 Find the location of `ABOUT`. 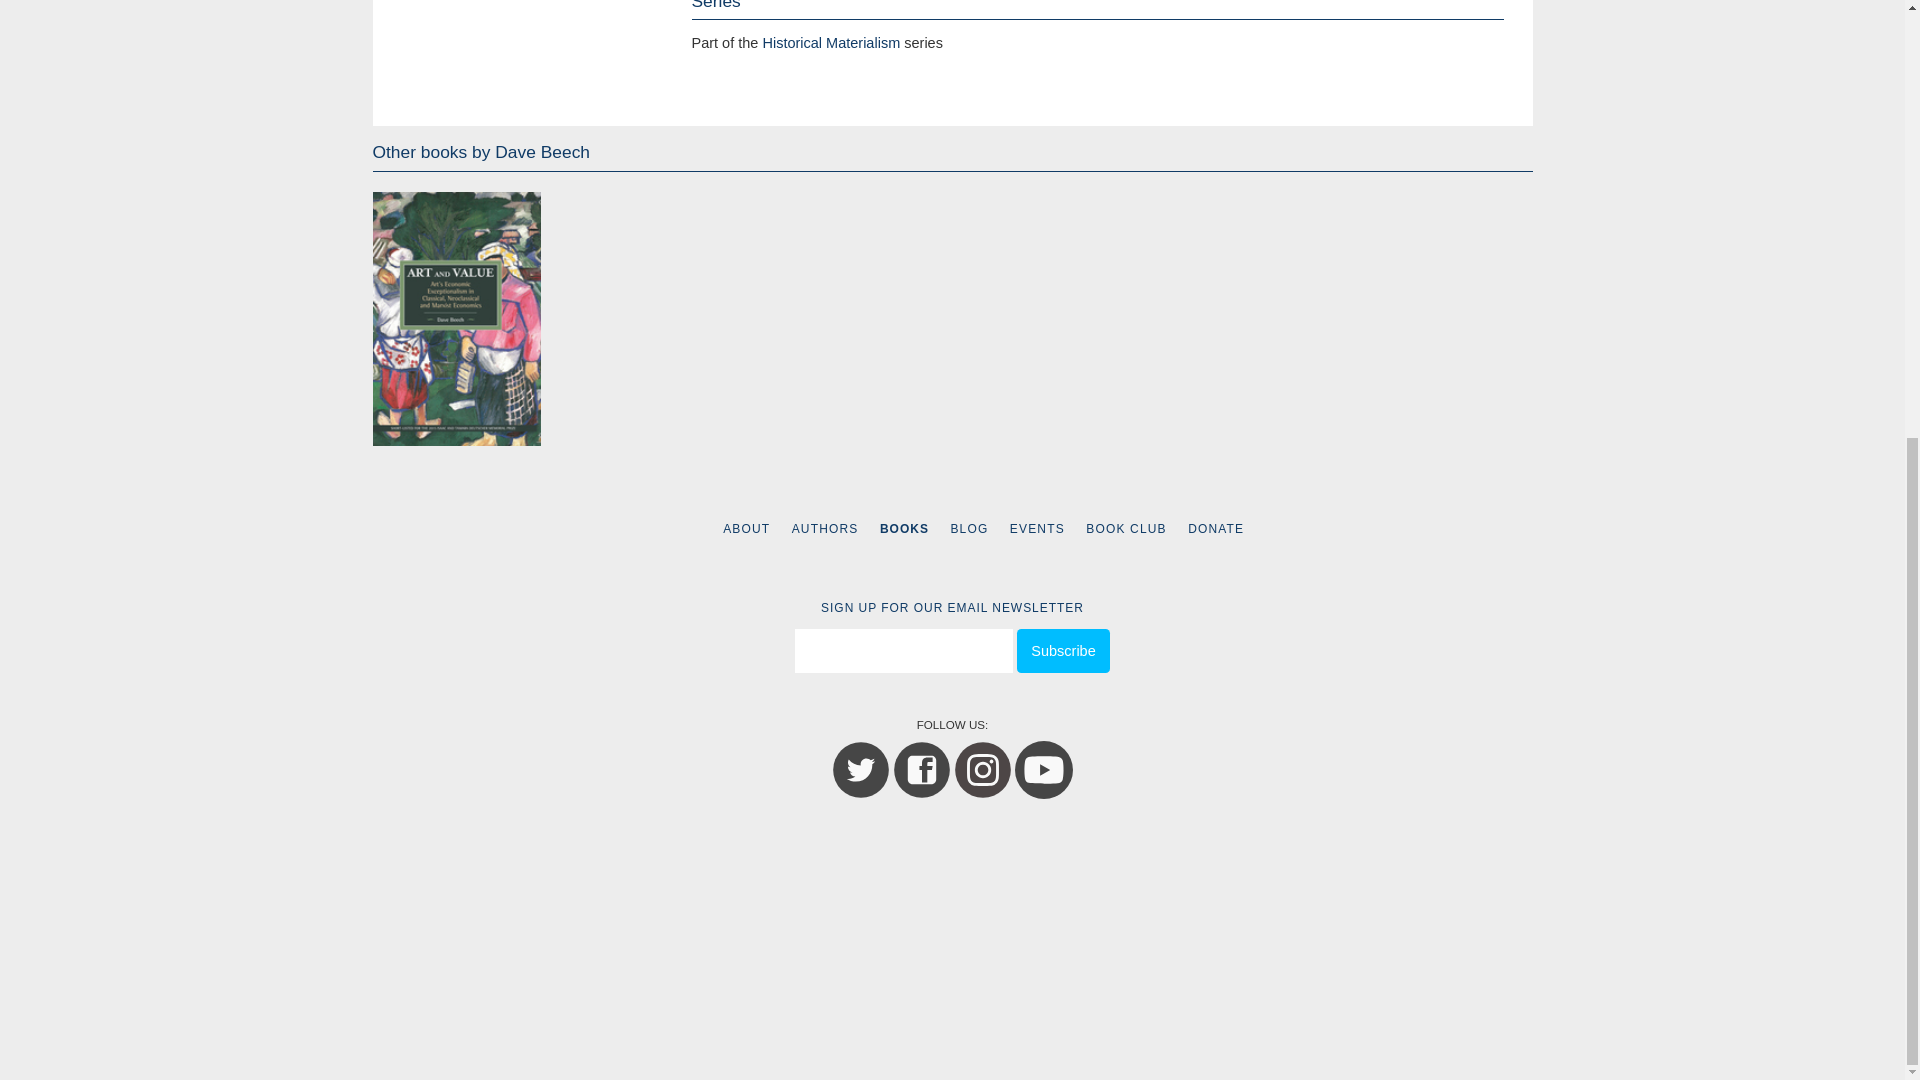

ABOUT is located at coordinates (746, 528).